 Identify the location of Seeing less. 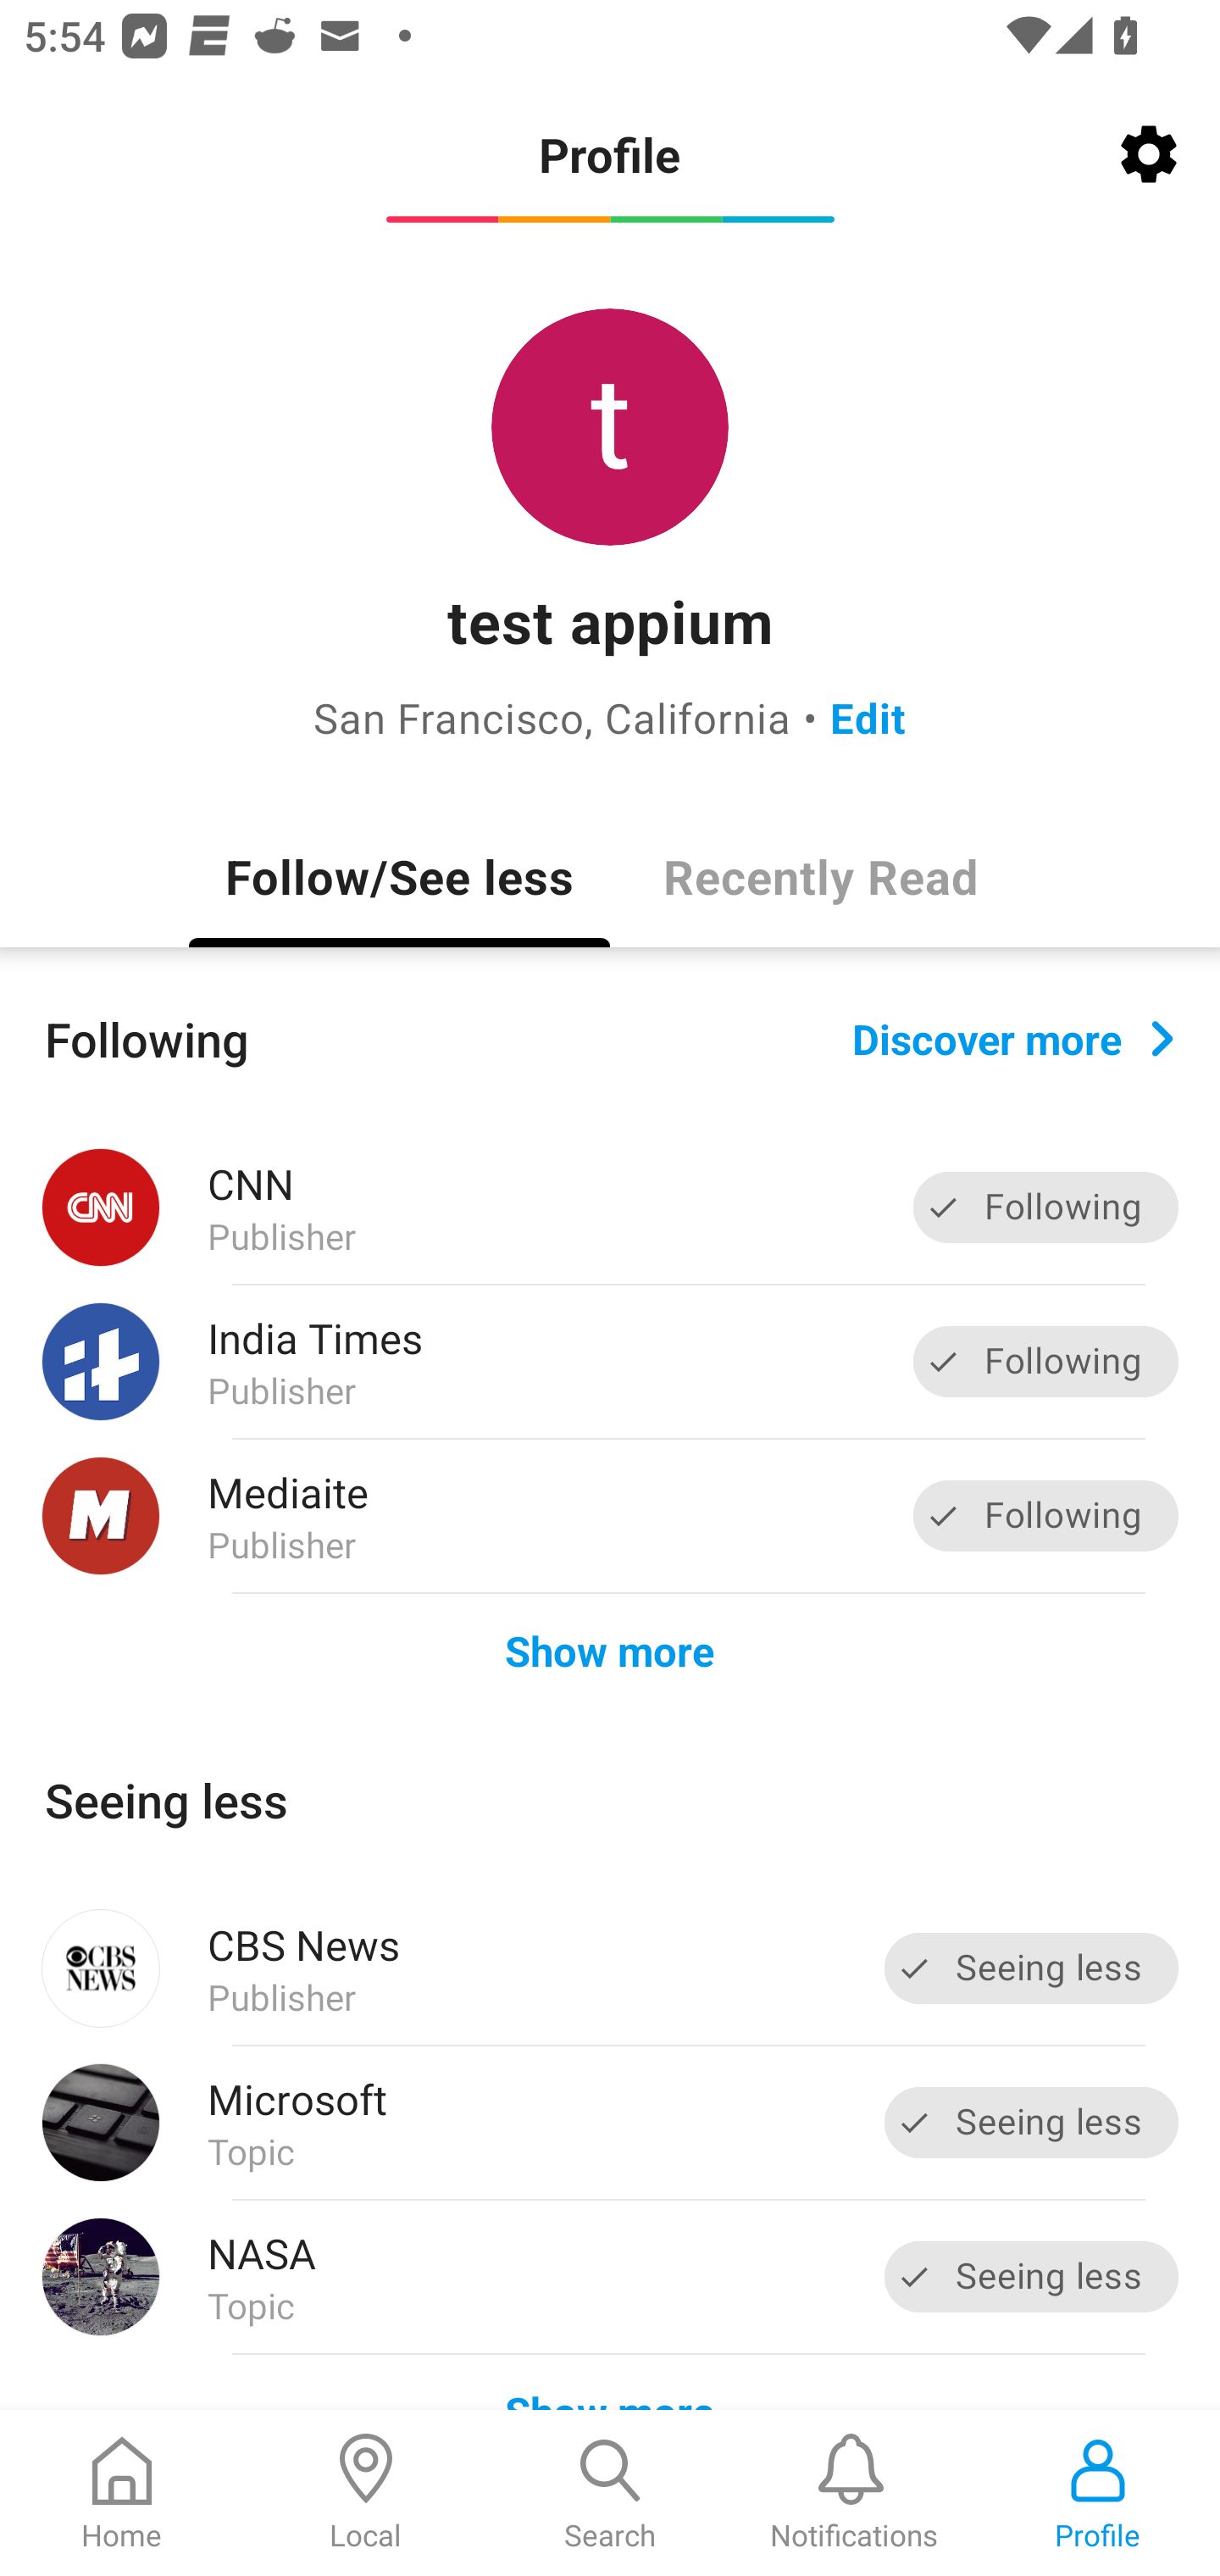
(1032, 2122).